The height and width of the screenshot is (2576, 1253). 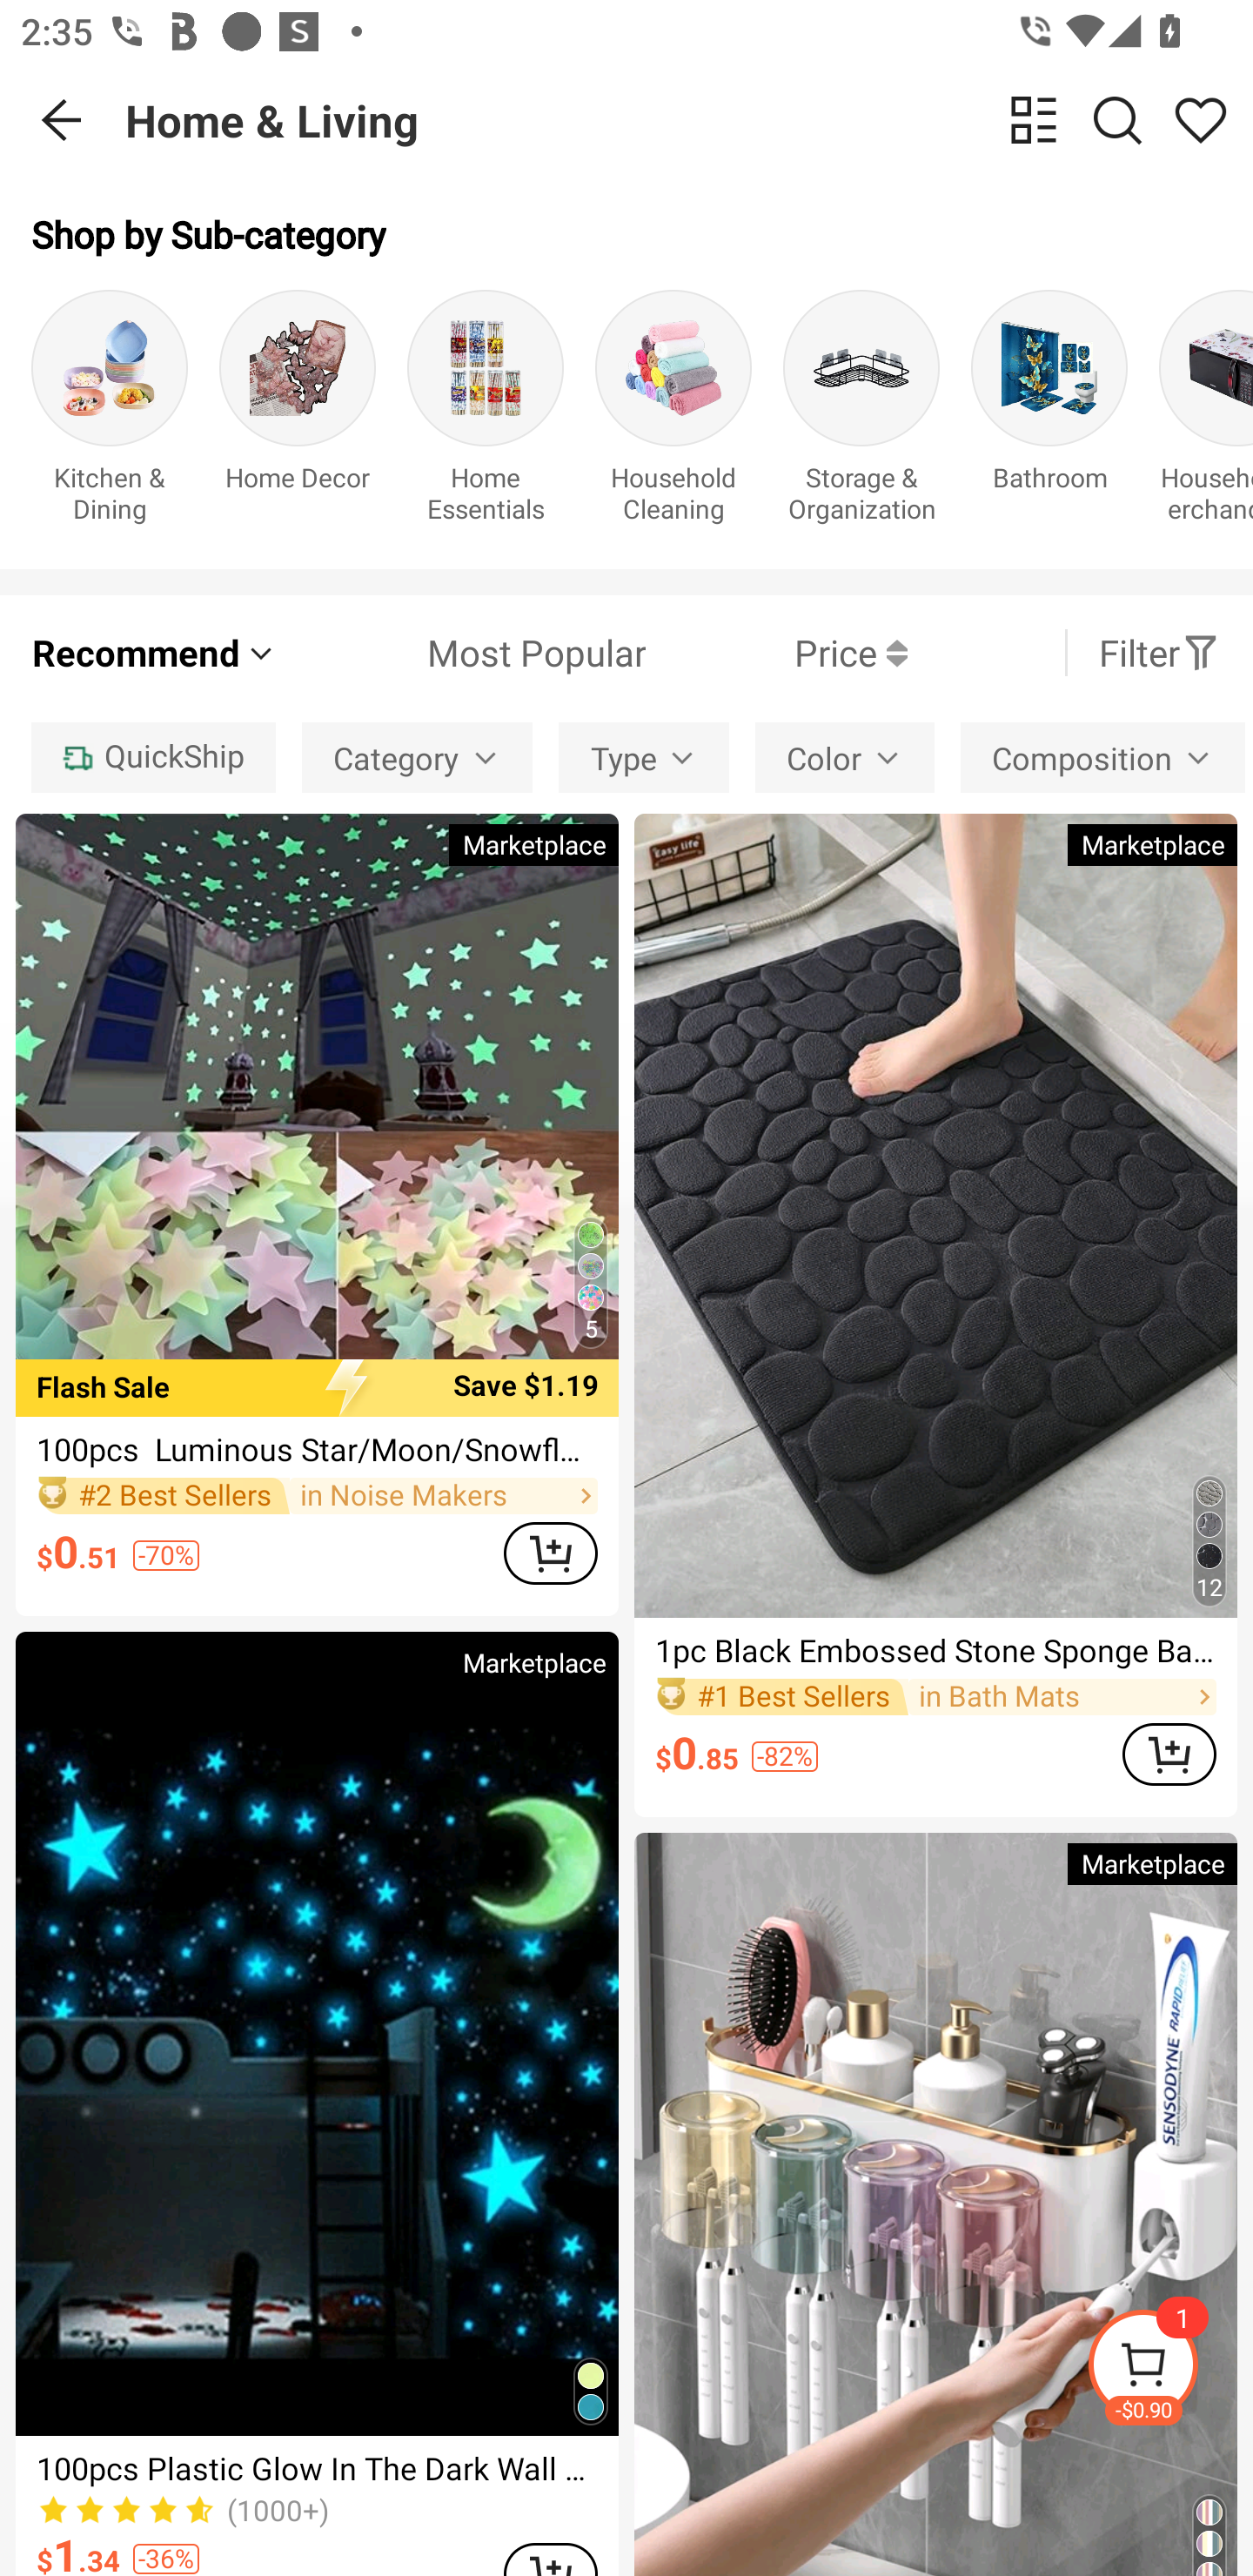 What do you see at coordinates (845, 757) in the screenshot?
I see `Color` at bounding box center [845, 757].